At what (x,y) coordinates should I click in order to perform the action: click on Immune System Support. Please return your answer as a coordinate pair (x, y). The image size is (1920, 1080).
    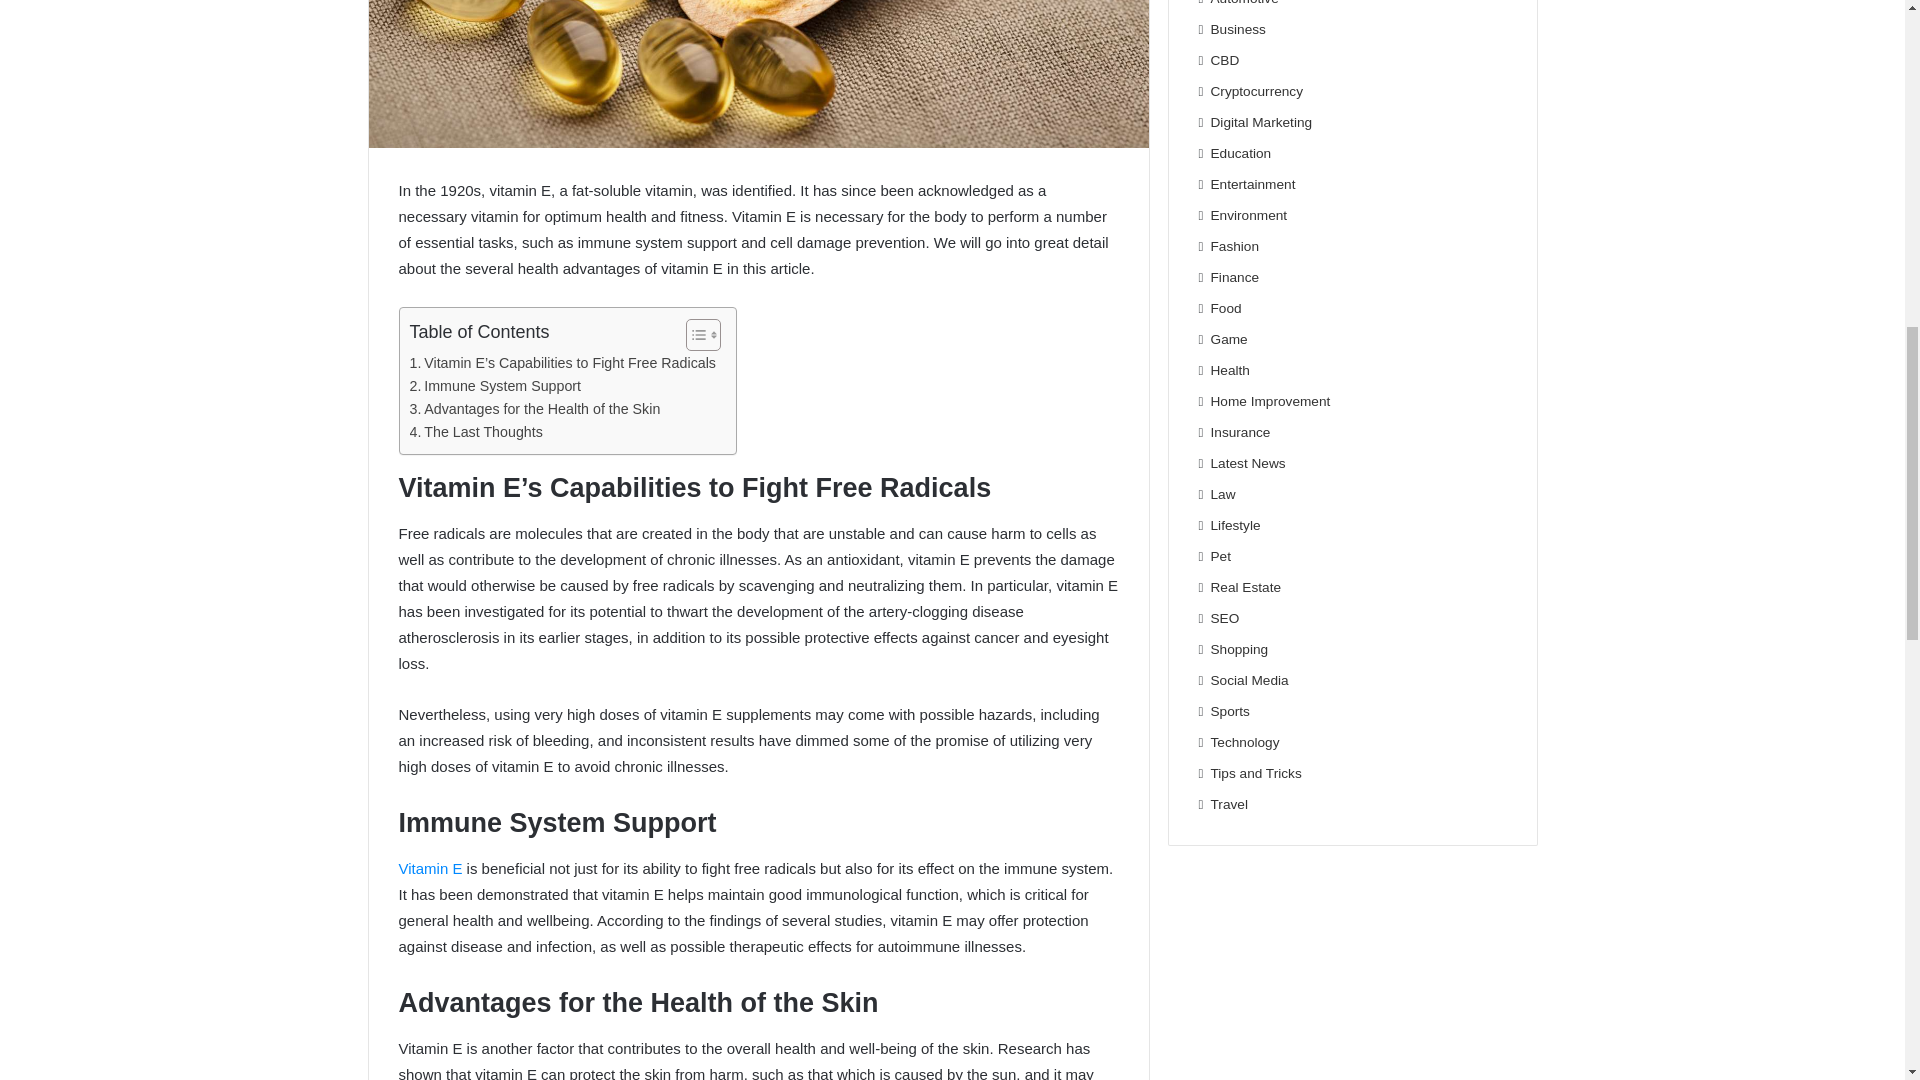
    Looking at the image, I should click on (496, 386).